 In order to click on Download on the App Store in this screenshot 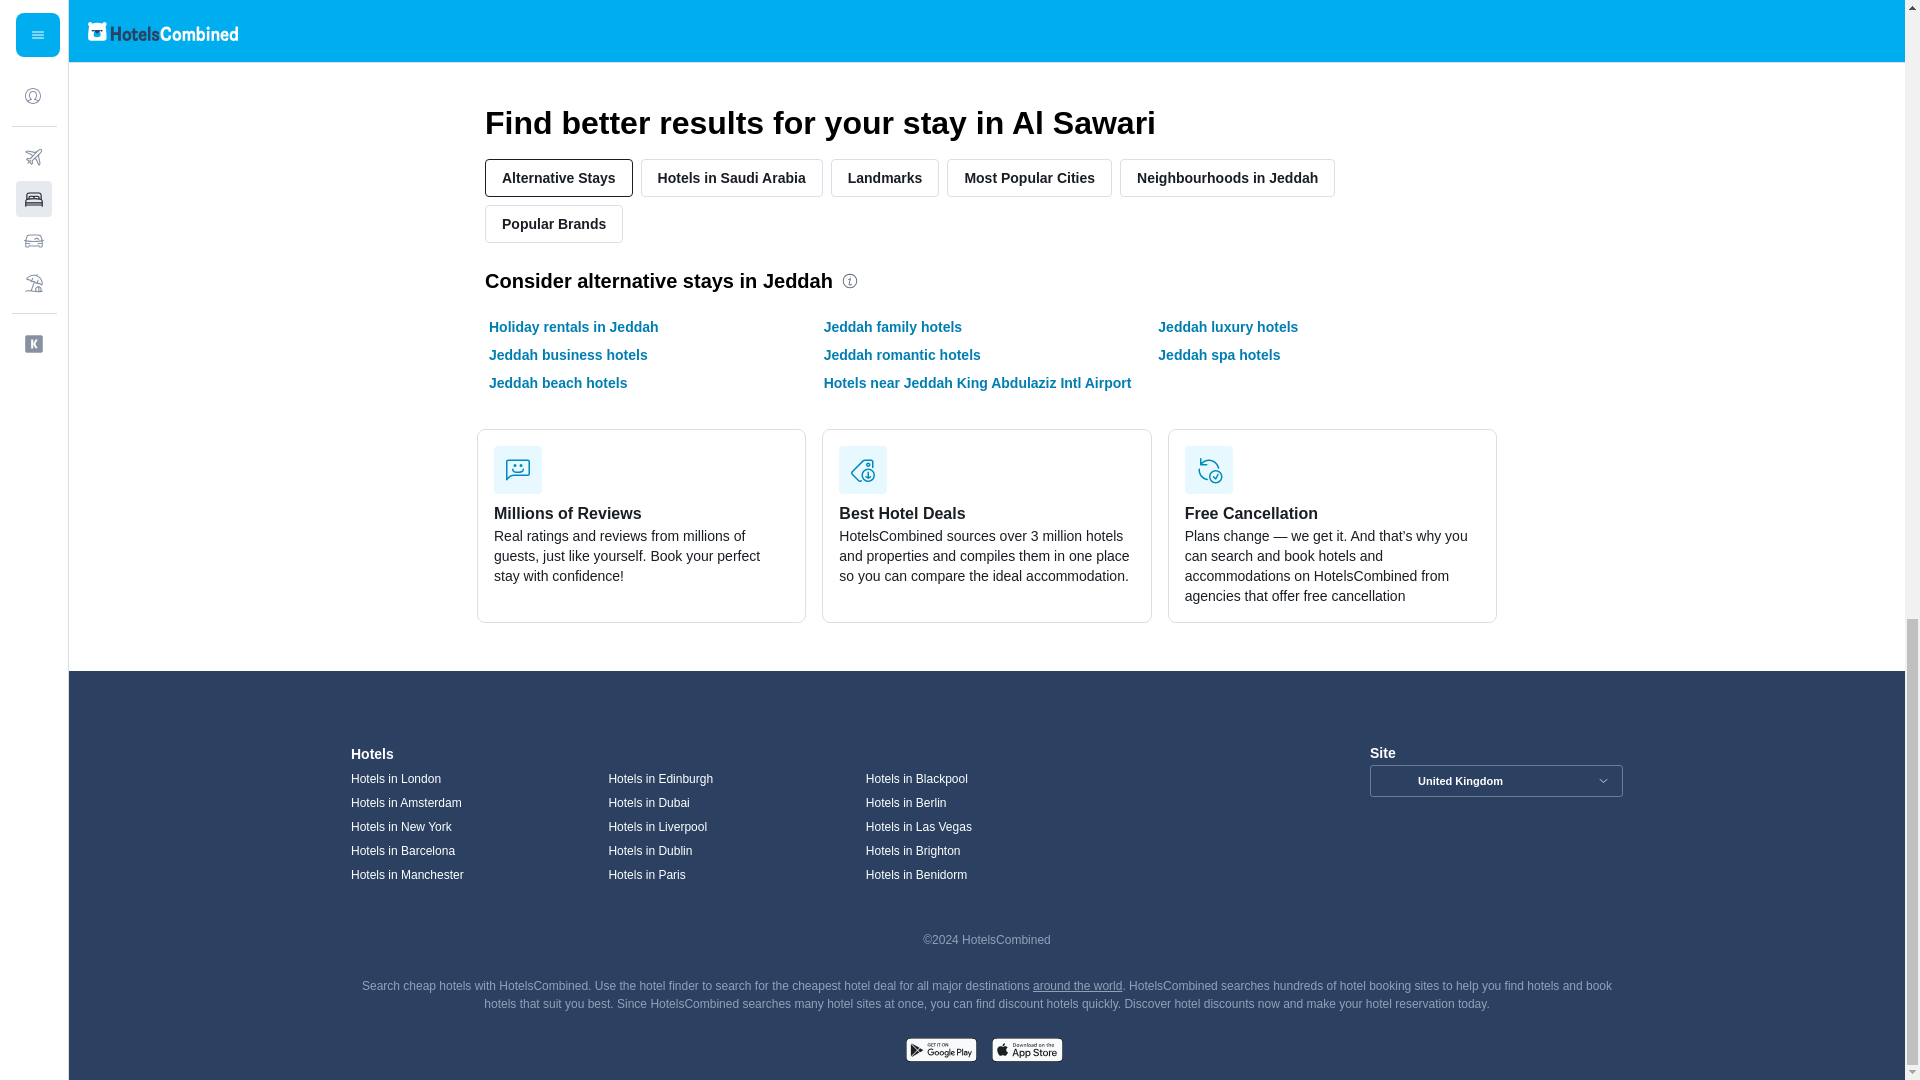, I will do `click(1026, 1052)`.